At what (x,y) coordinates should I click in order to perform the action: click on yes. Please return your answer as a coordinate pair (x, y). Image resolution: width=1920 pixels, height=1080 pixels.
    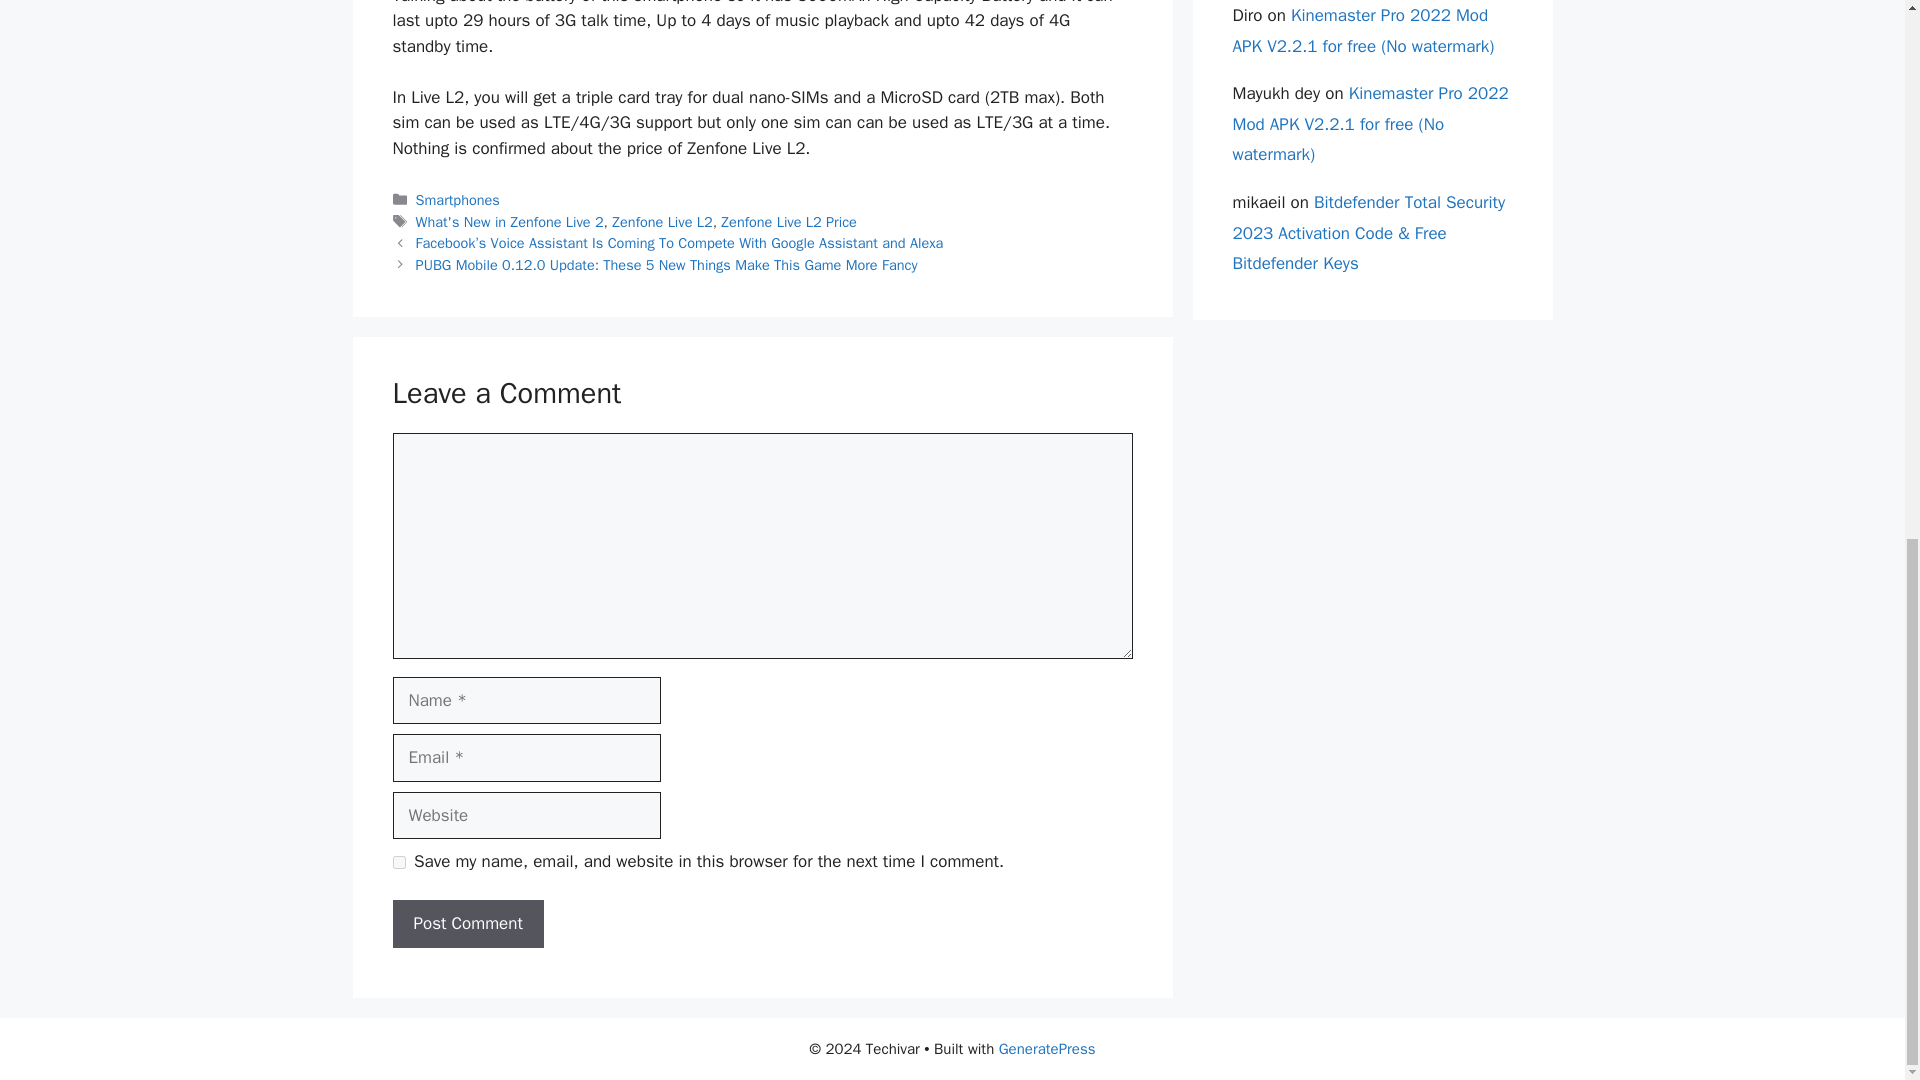
    Looking at the image, I should click on (398, 862).